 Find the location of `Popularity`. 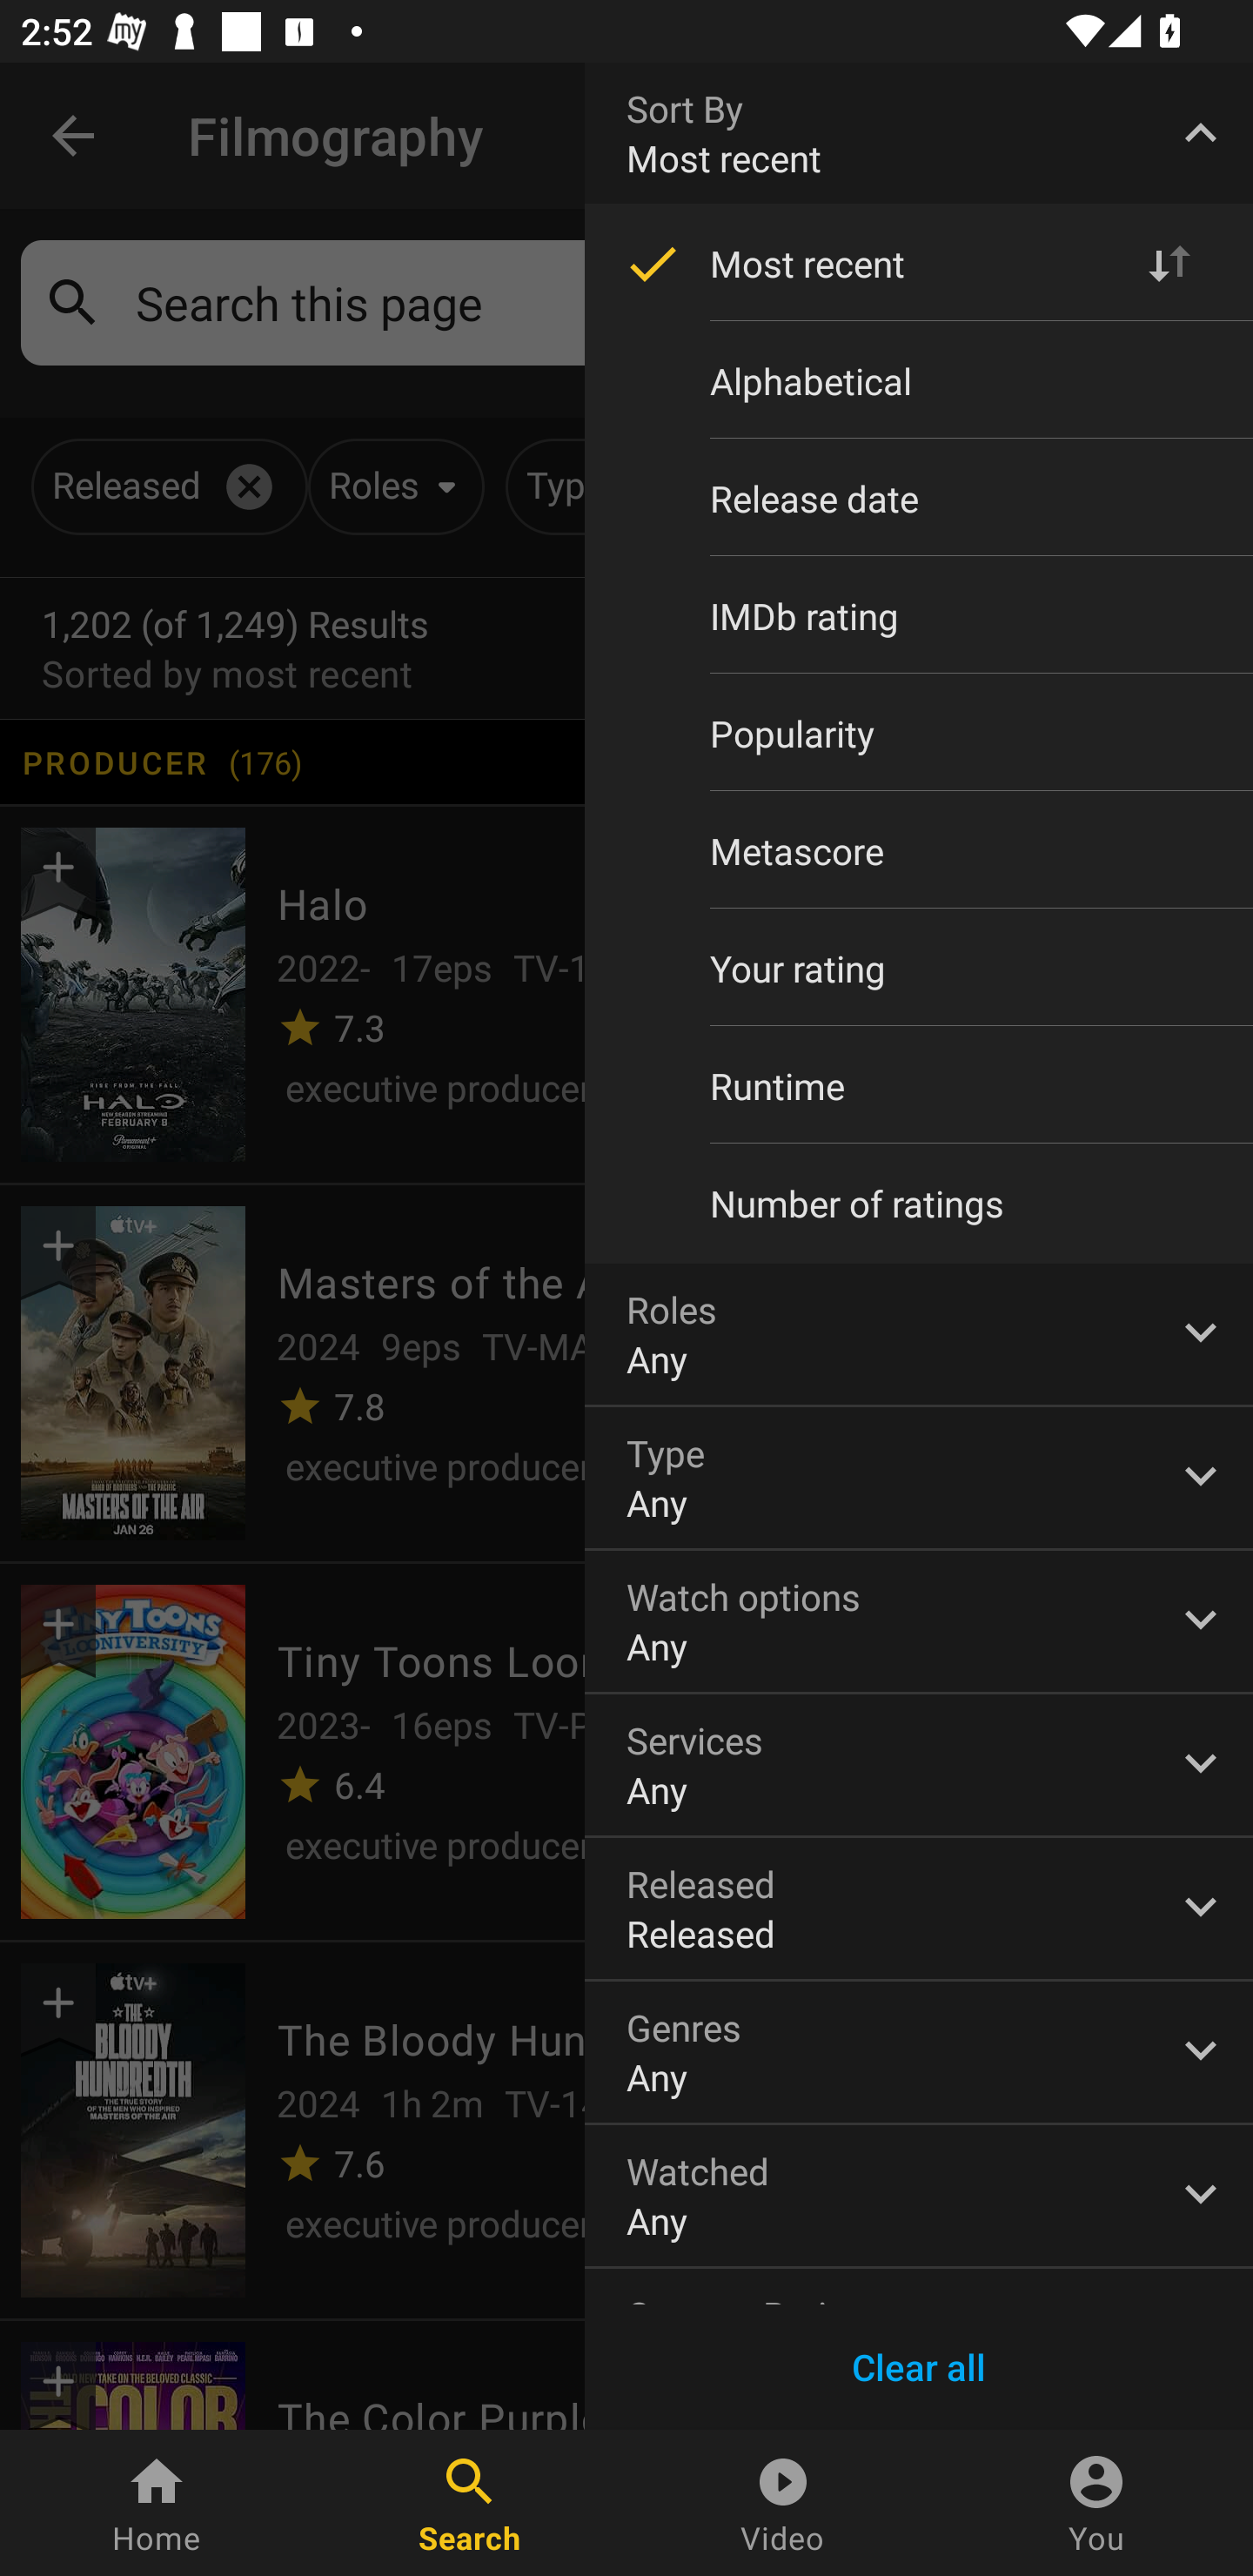

Popularity is located at coordinates (919, 733).